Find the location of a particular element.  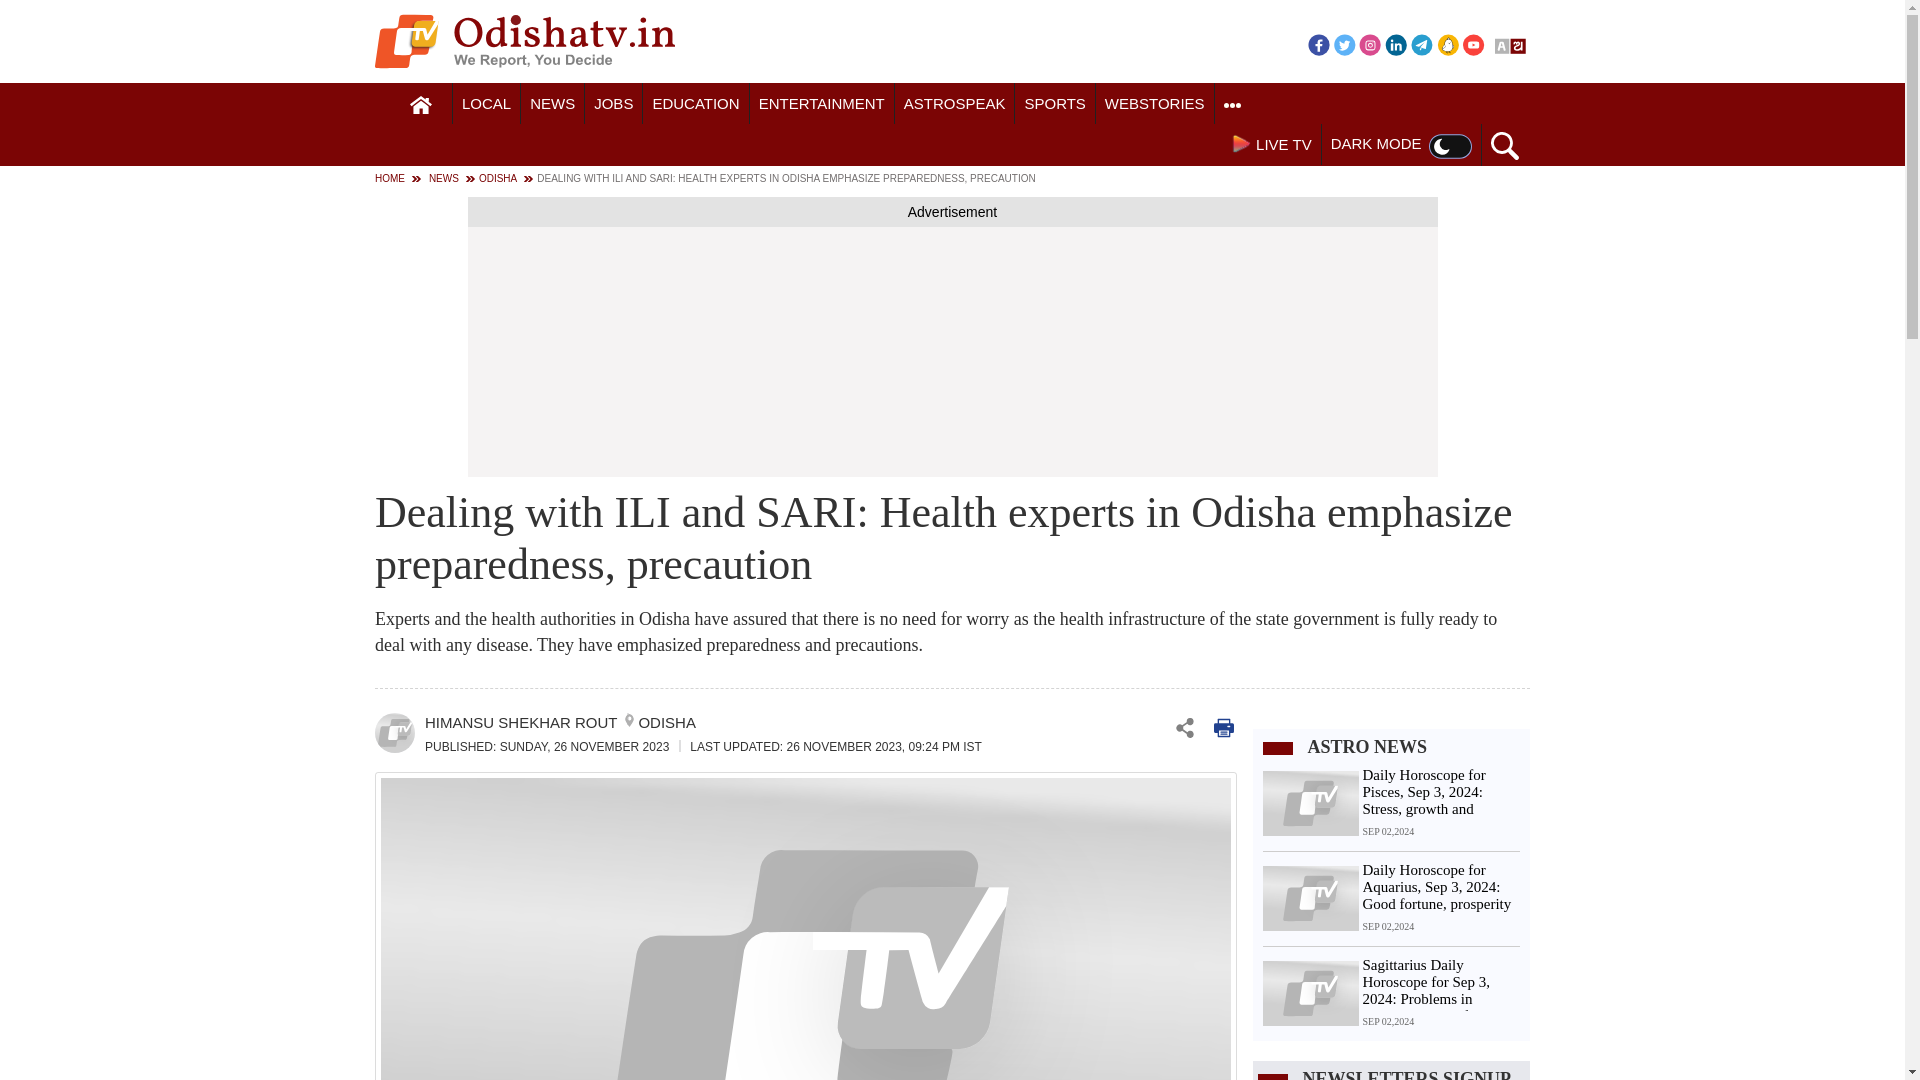

News is located at coordinates (552, 104).